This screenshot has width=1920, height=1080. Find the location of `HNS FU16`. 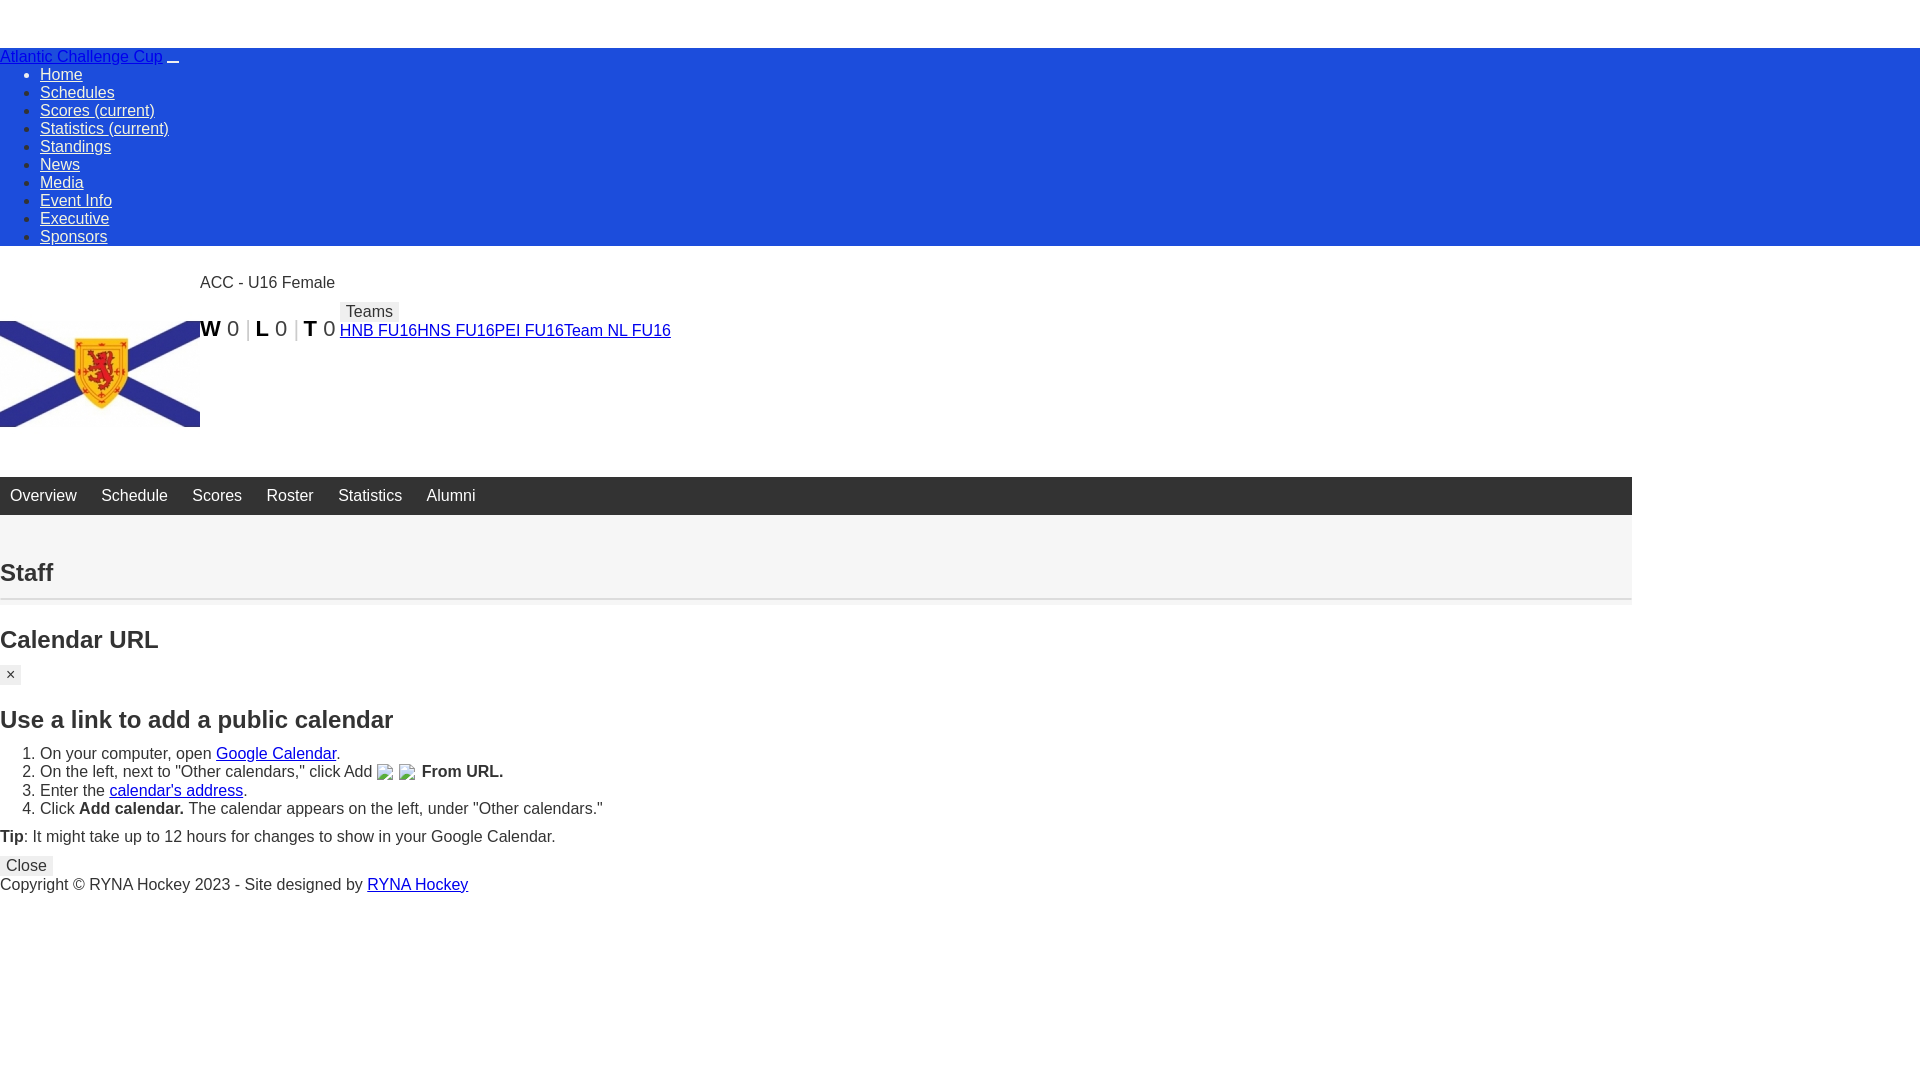

HNS FU16 is located at coordinates (455, 330).